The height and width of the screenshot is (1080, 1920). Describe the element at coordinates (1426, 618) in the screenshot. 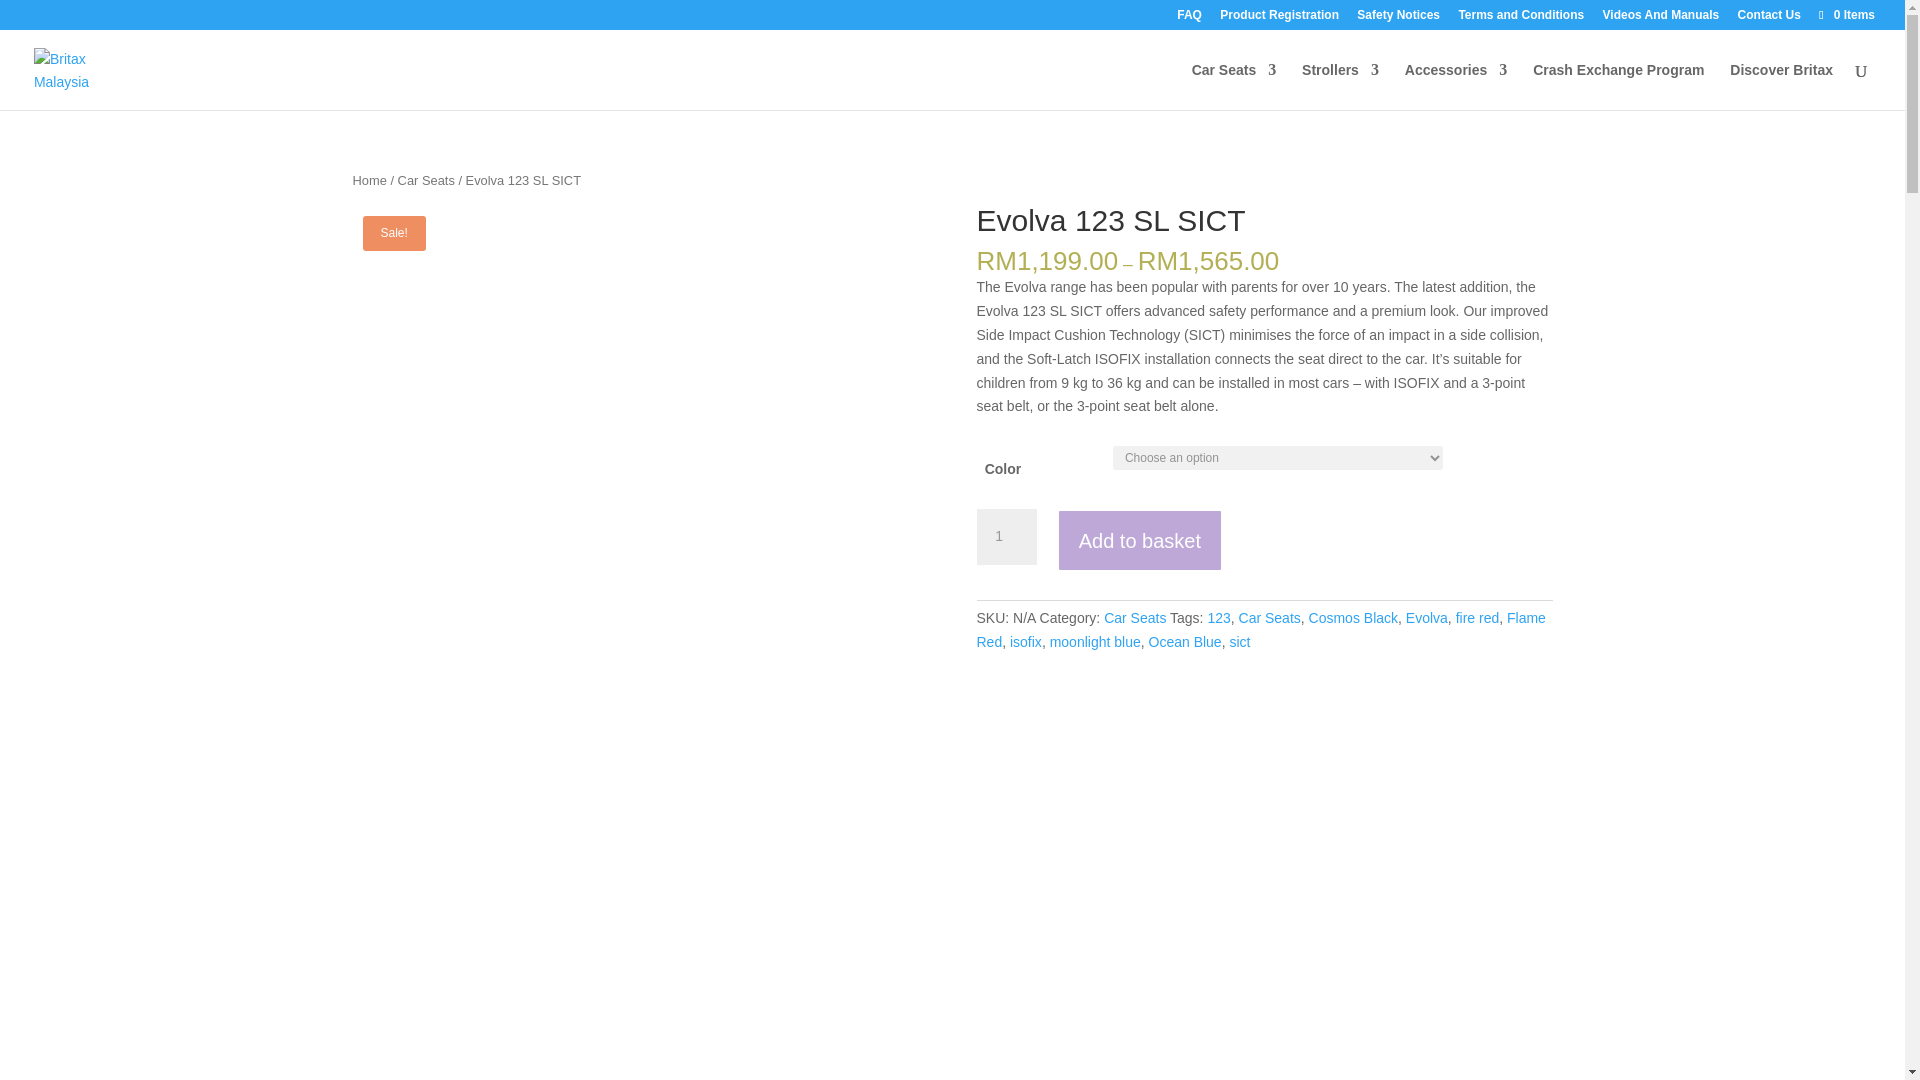

I see `Evolva` at that location.